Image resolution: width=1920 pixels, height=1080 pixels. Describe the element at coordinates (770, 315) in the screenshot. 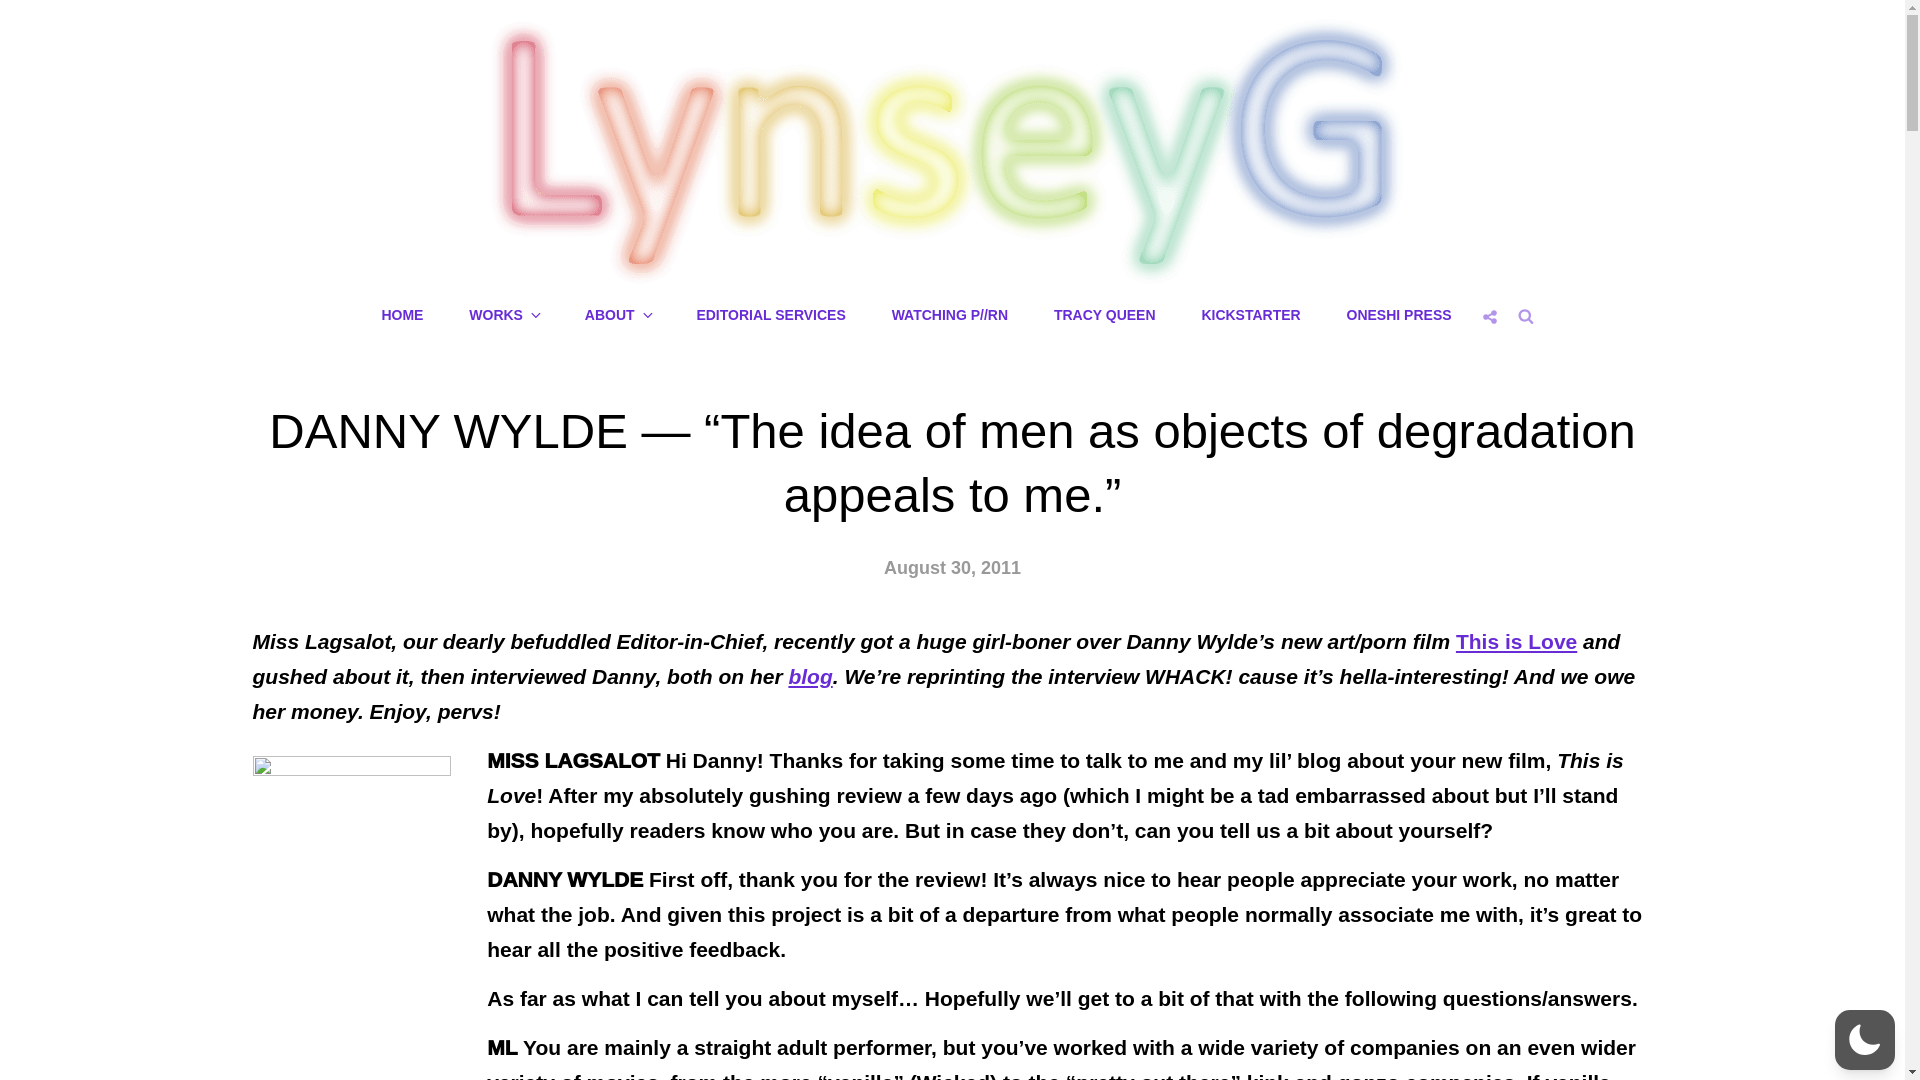

I see `EDITORIAL SERVICES` at that location.